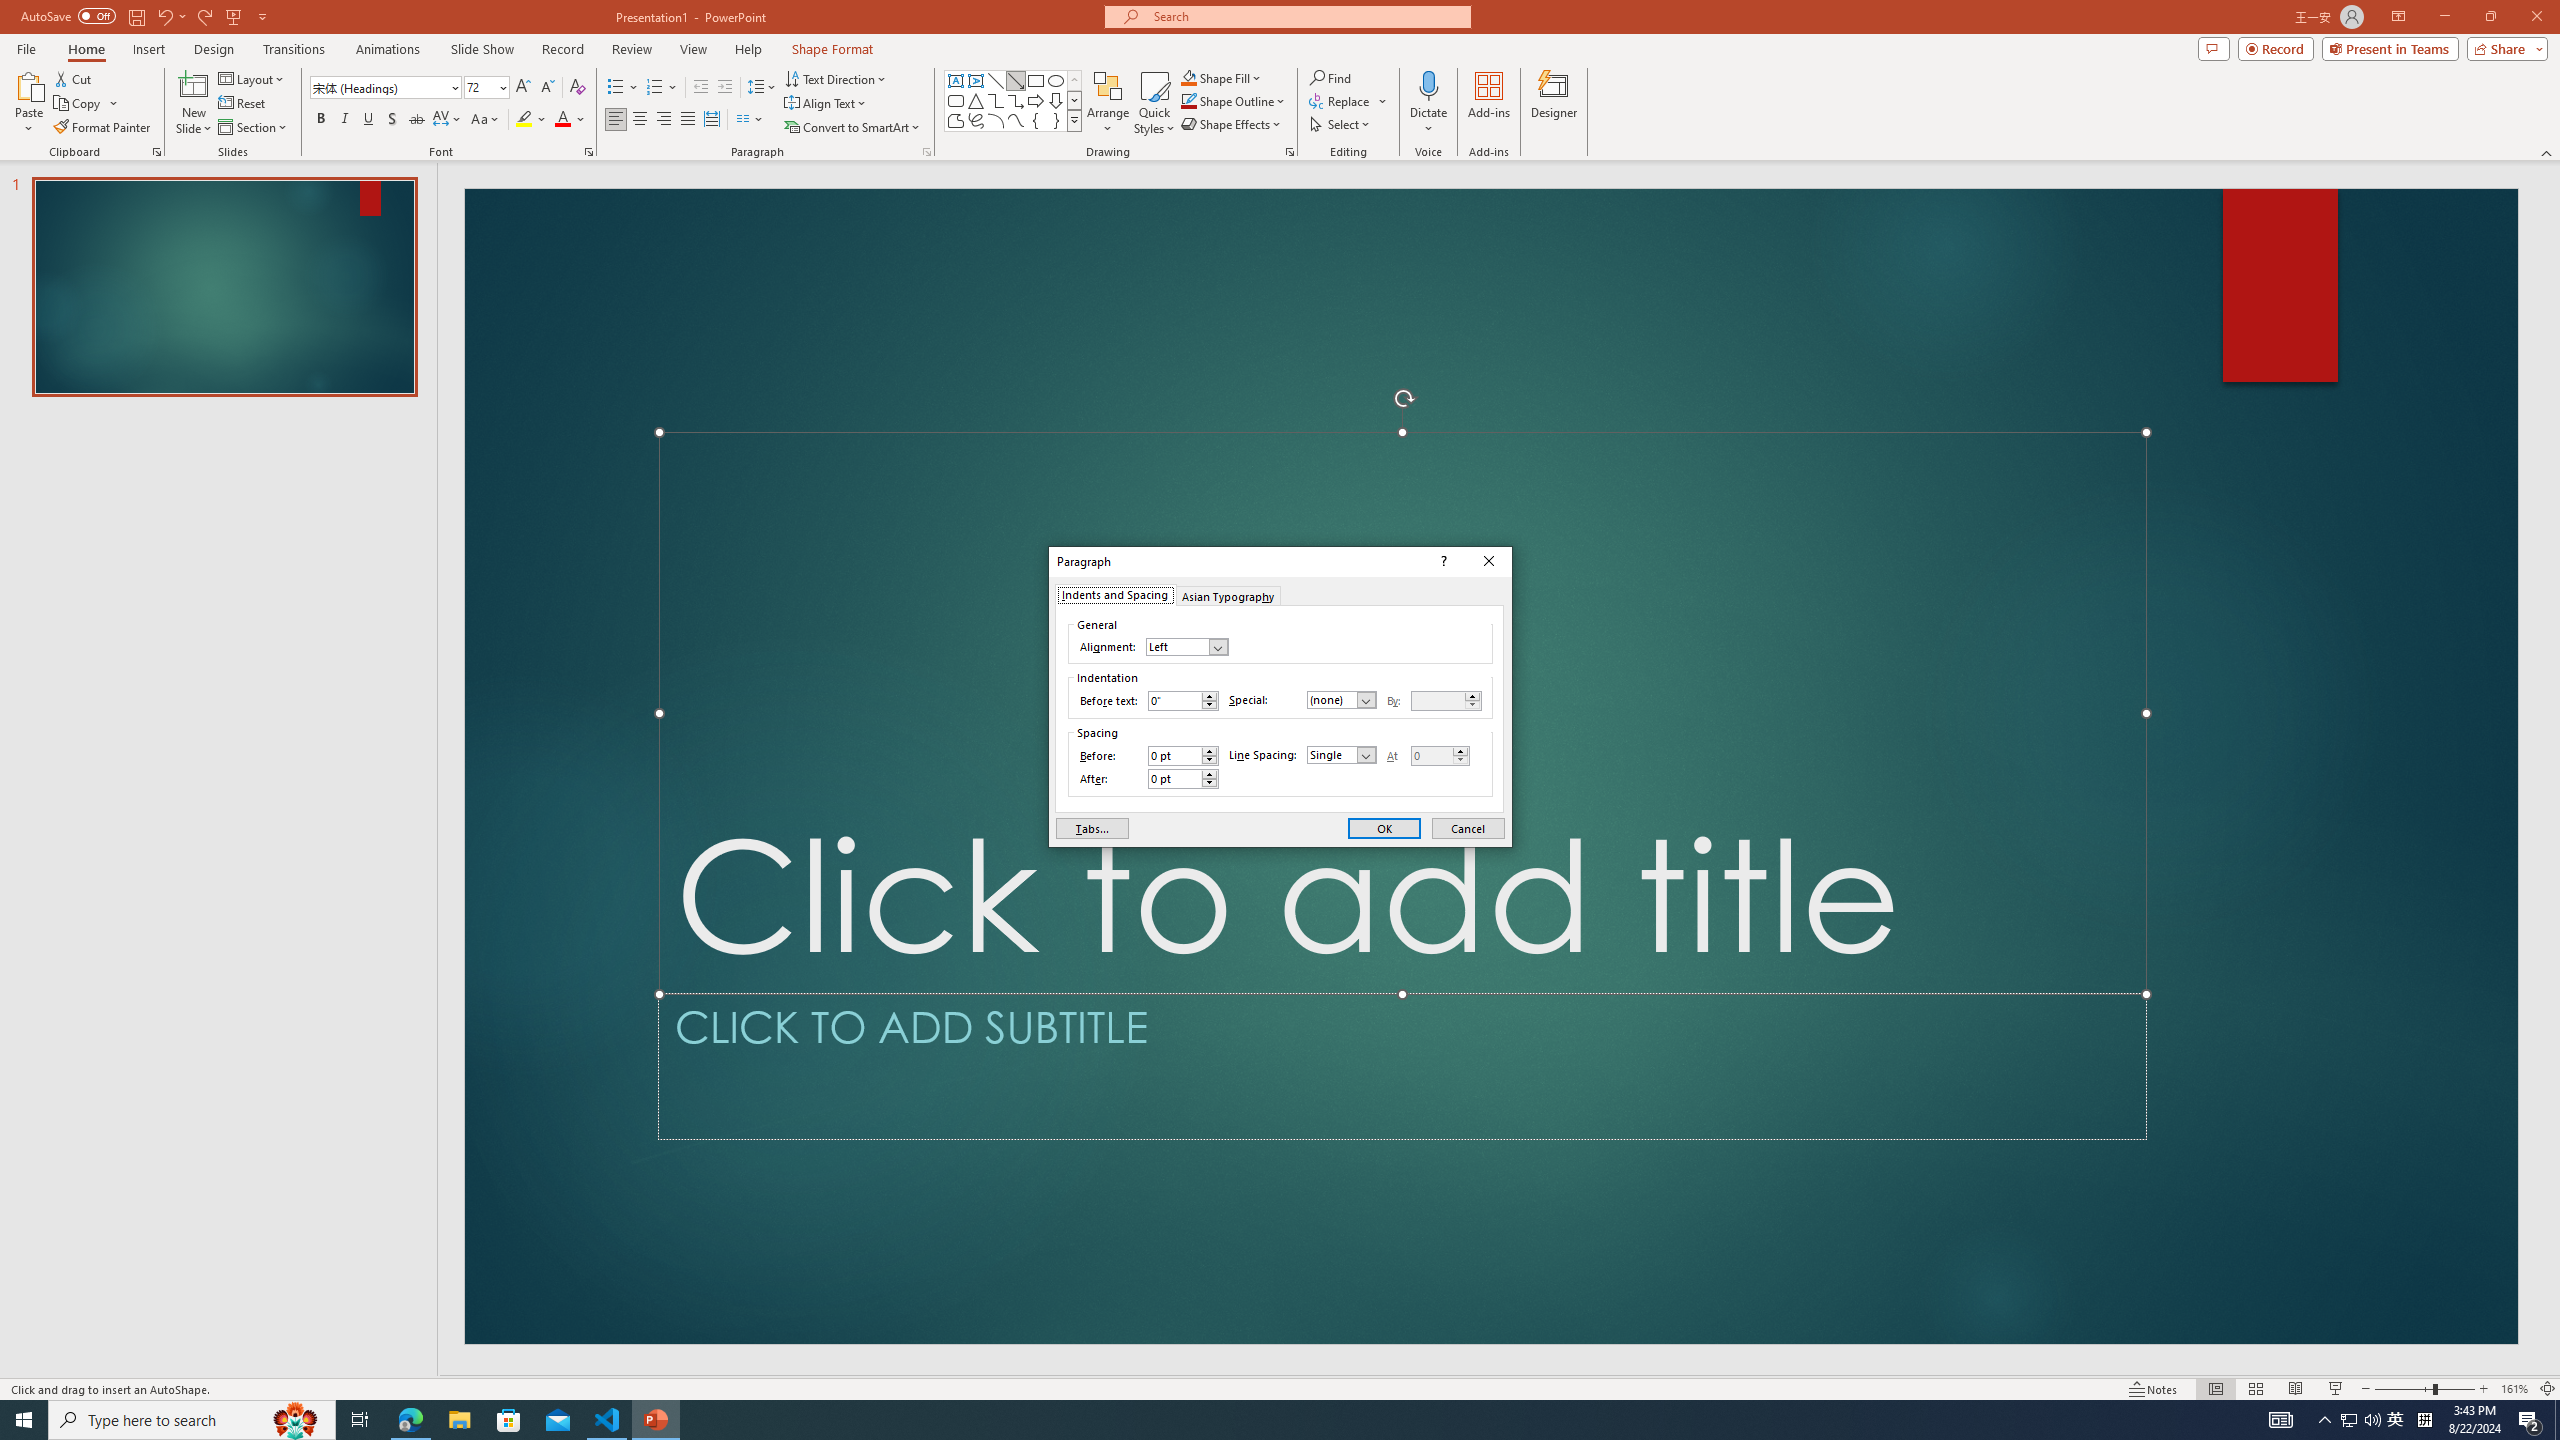 The width and height of the screenshot is (2560, 1440). Describe the element at coordinates (1091, 828) in the screenshot. I see `Tabs...` at that location.